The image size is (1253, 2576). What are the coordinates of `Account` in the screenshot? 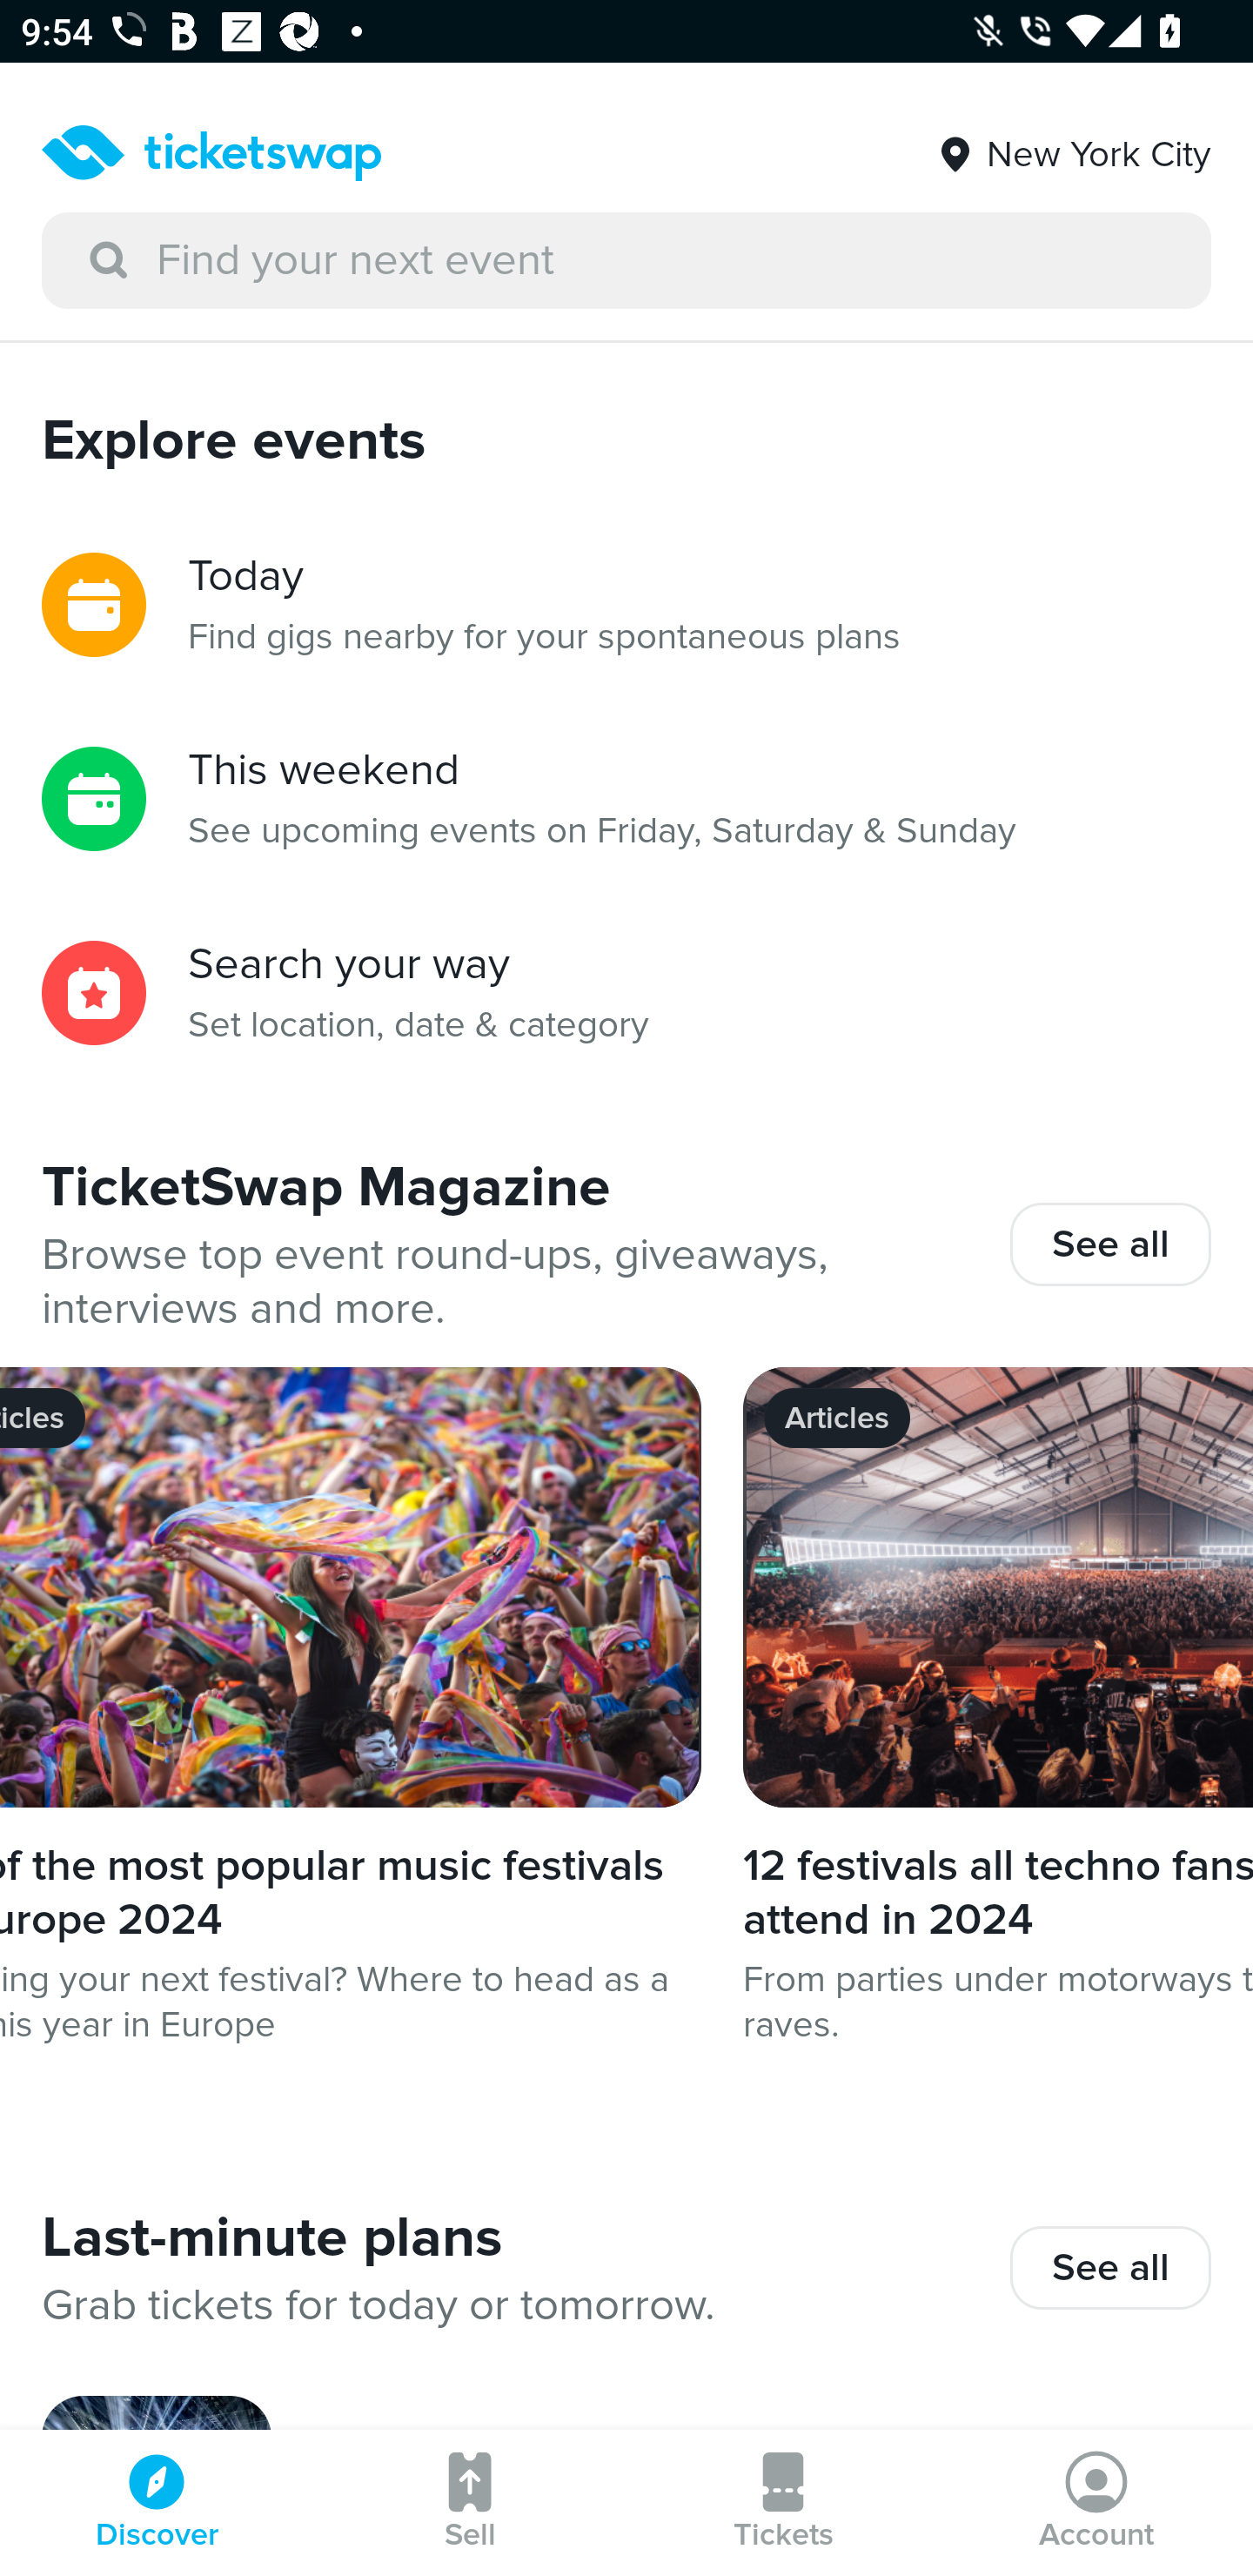 It's located at (1096, 2503).